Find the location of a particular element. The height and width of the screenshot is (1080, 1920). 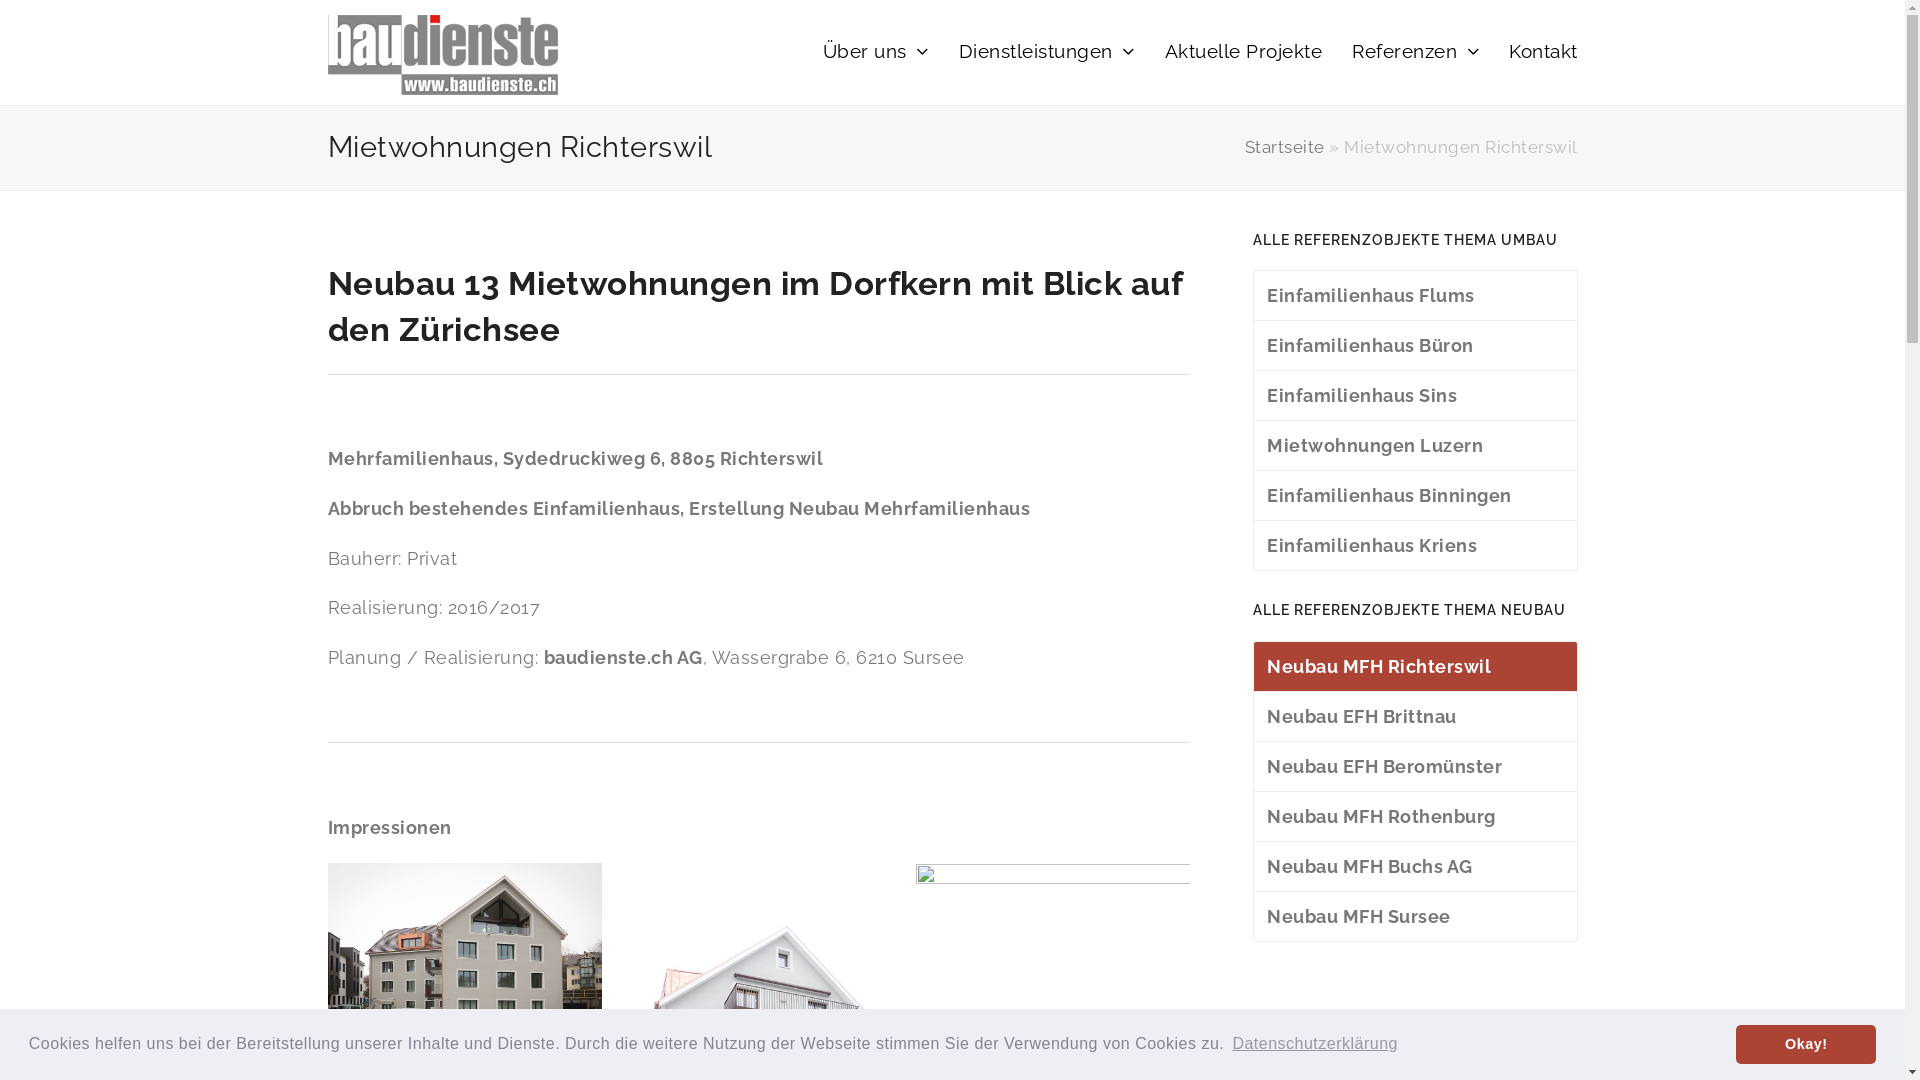

Einfamilienhaus Kriens is located at coordinates (1414, 546).